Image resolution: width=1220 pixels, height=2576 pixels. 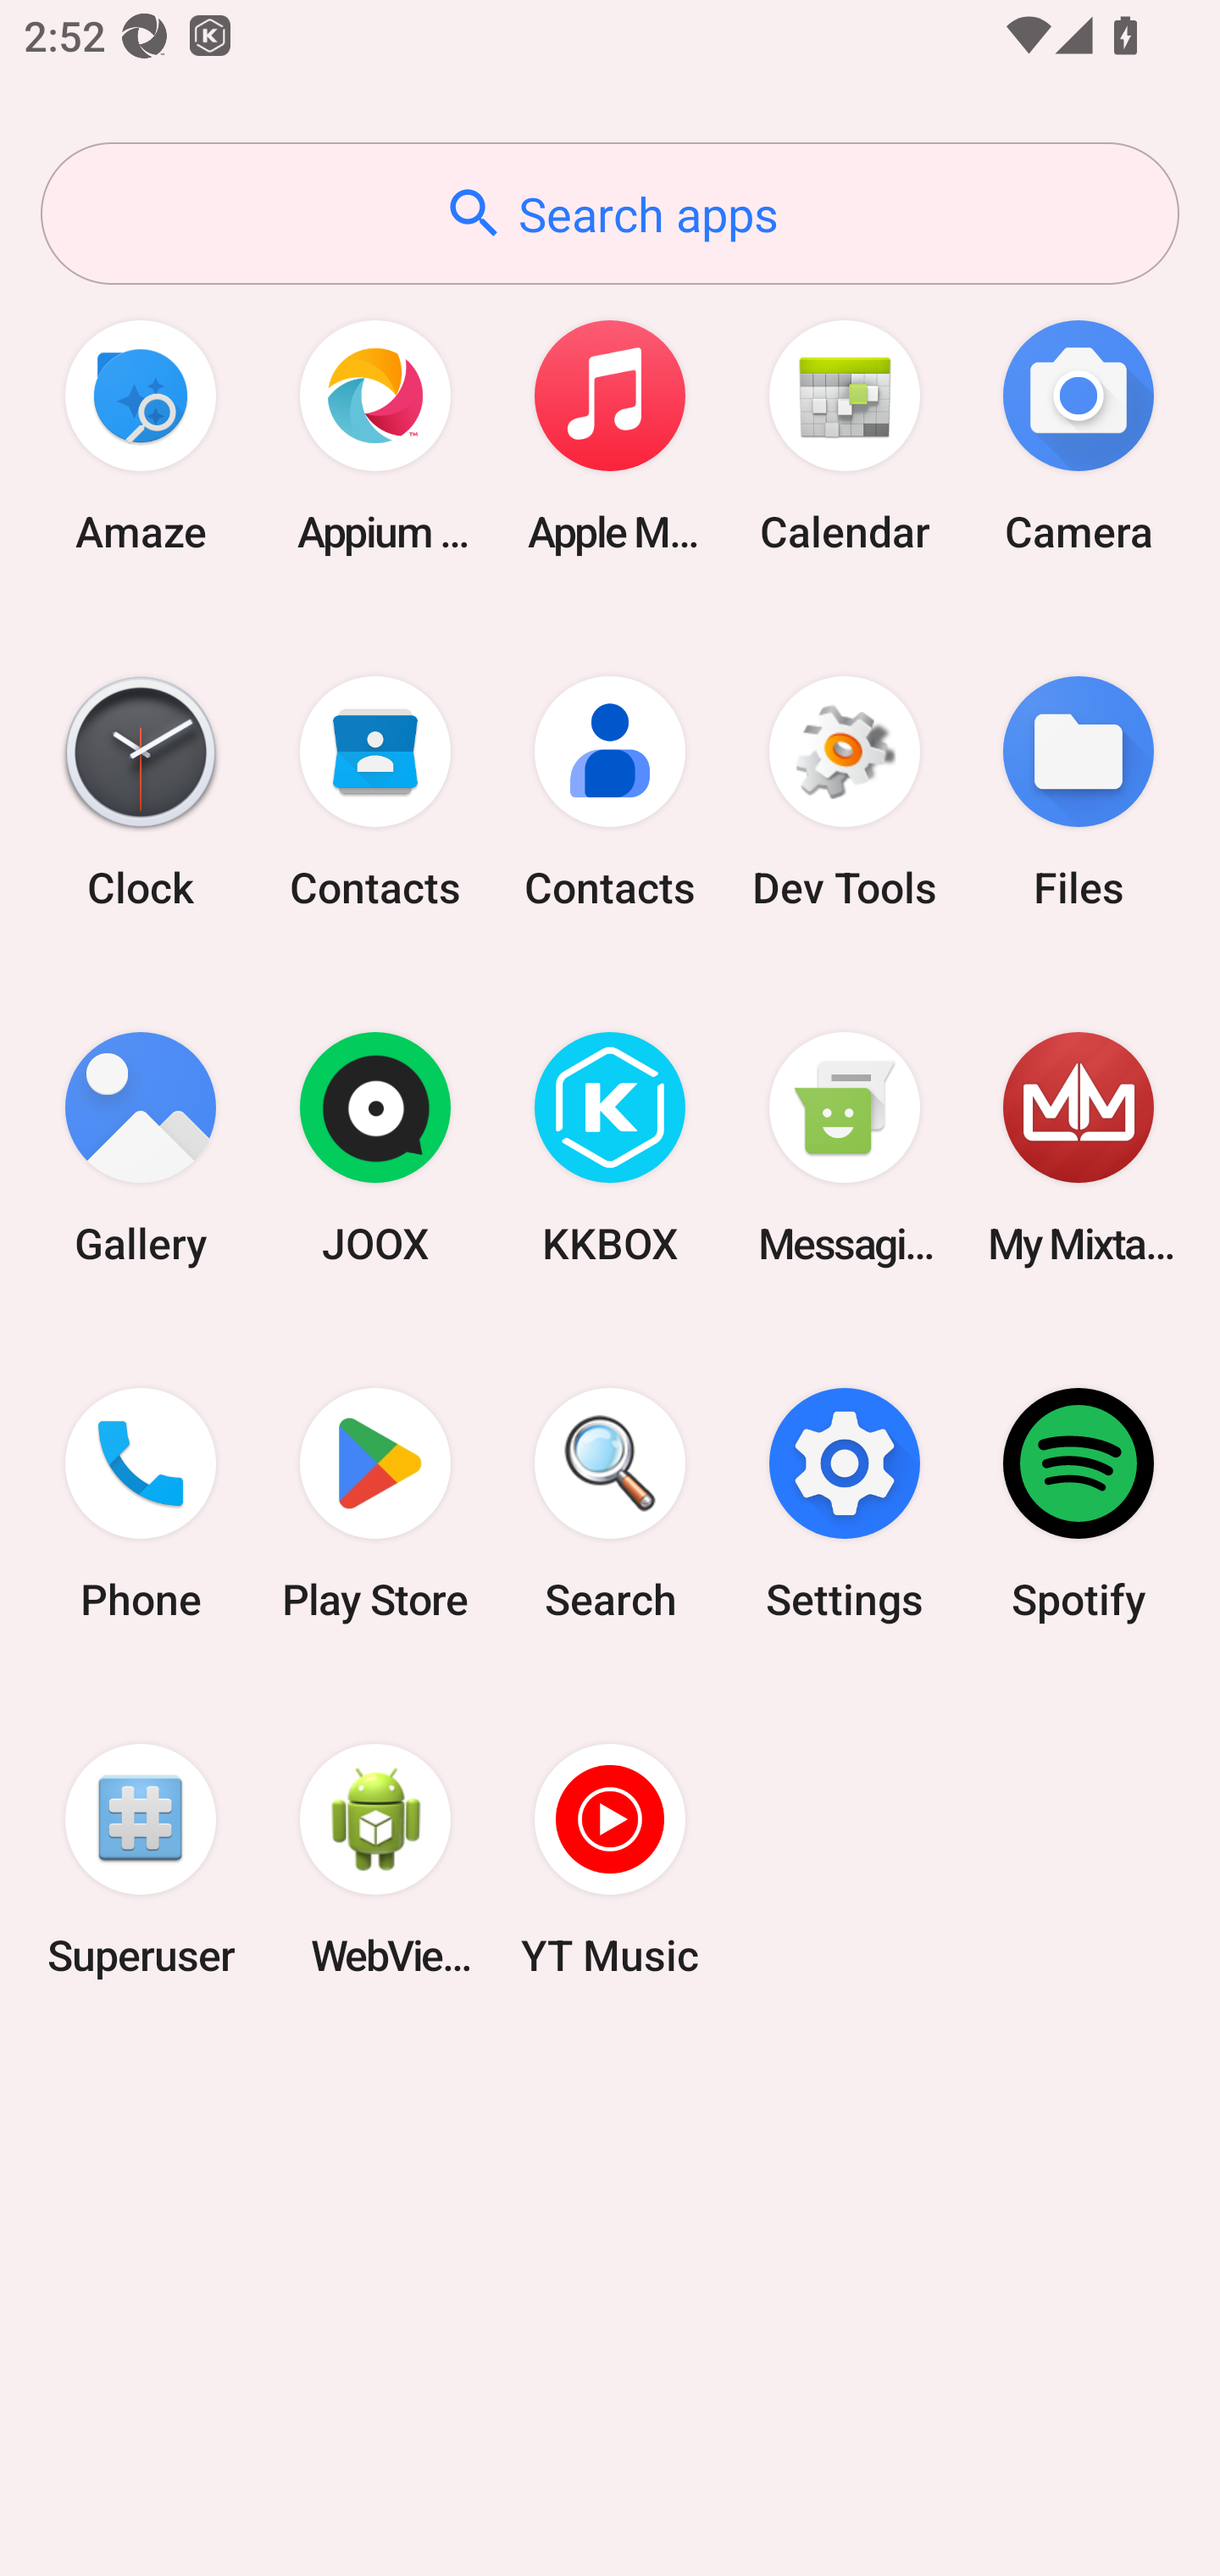 I want to click on Phone, so click(x=141, y=1504).